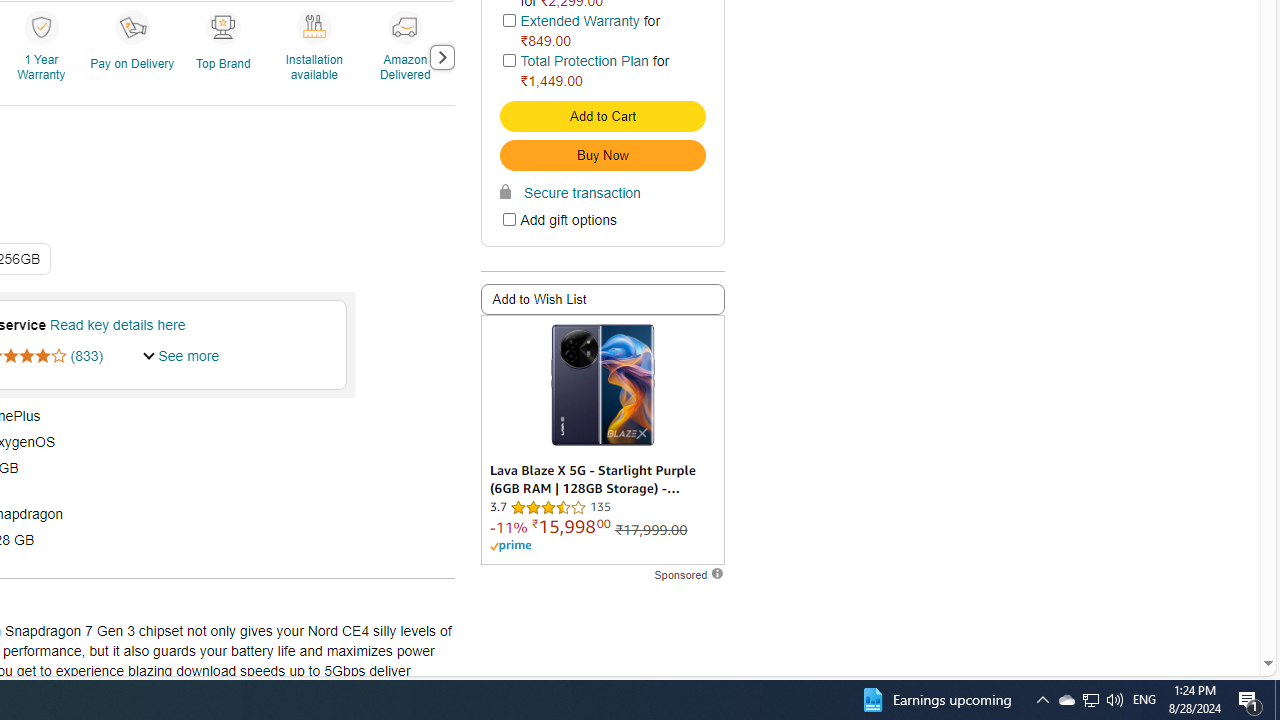  What do you see at coordinates (580, 20) in the screenshot?
I see `Extended Warranty` at bounding box center [580, 20].